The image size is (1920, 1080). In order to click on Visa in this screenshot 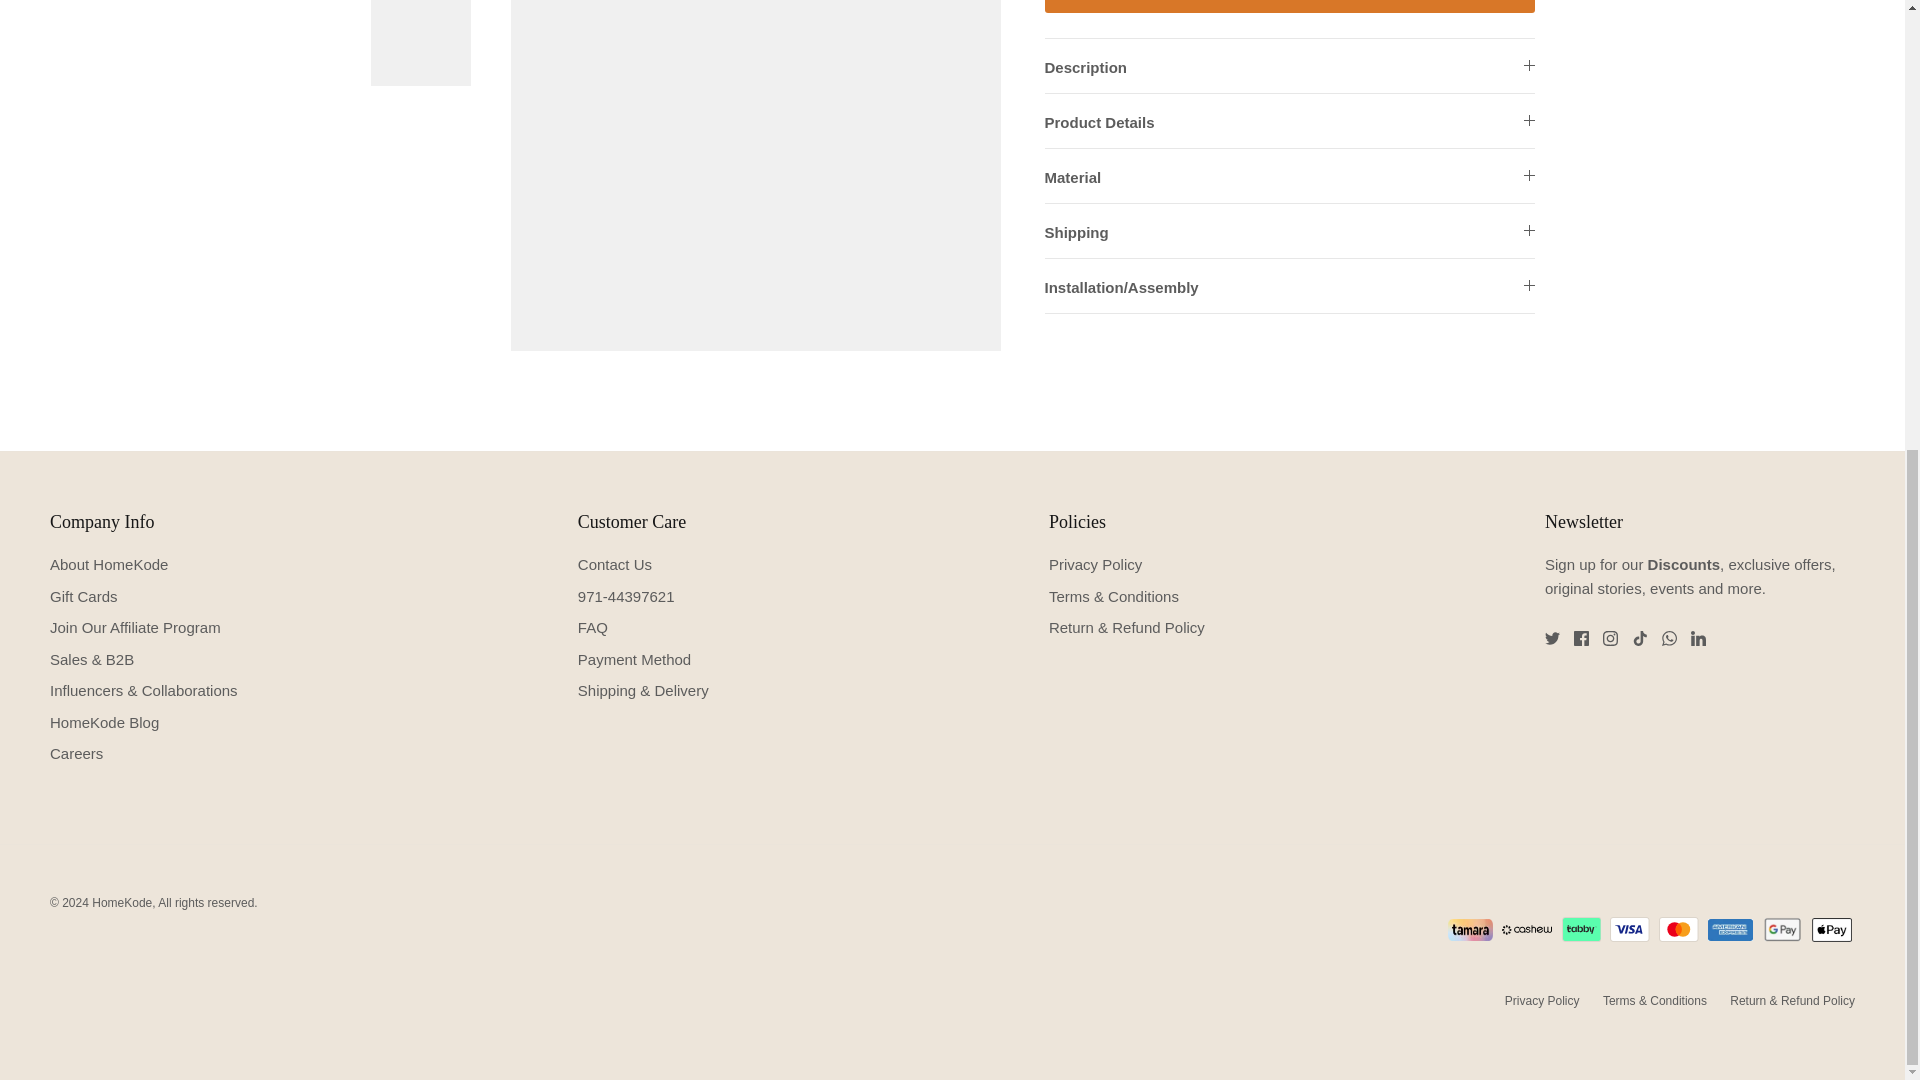, I will do `click(1630, 928)`.